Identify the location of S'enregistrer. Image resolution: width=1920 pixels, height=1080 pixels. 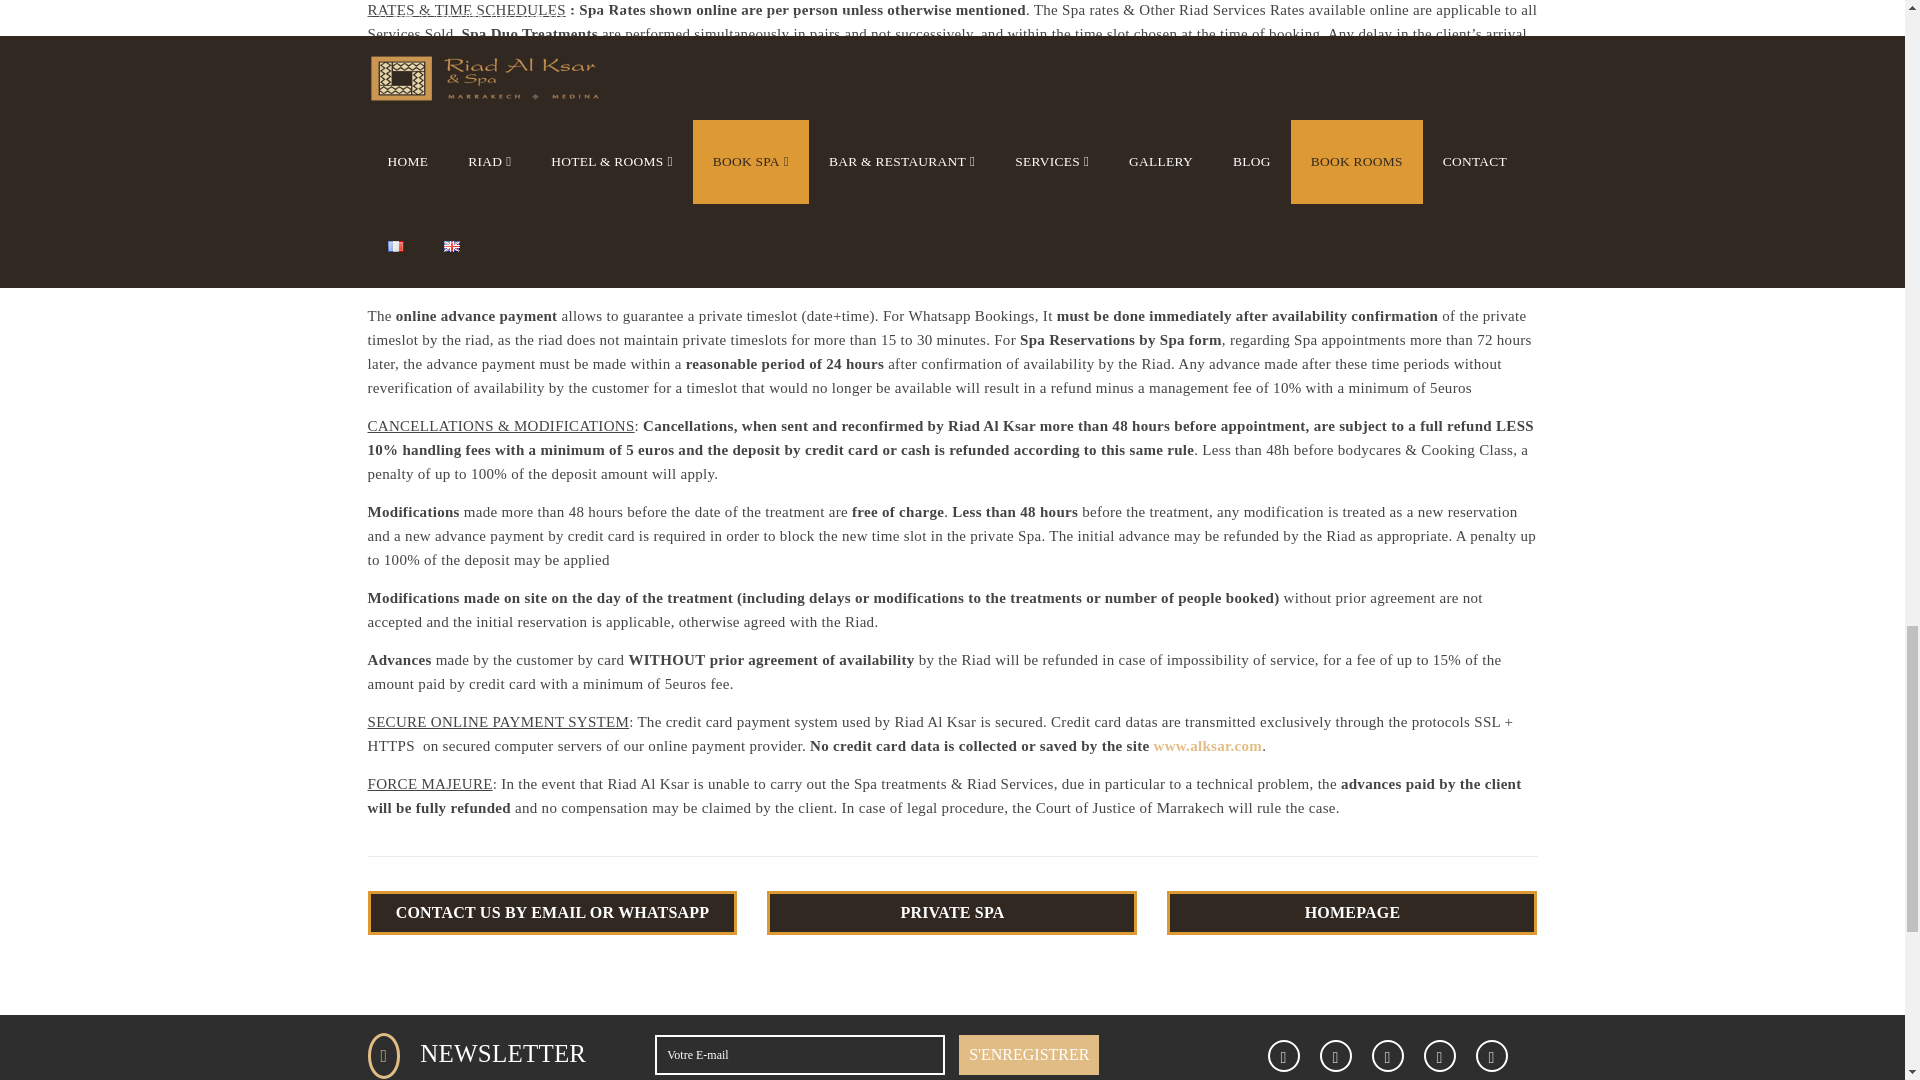
(1028, 1054).